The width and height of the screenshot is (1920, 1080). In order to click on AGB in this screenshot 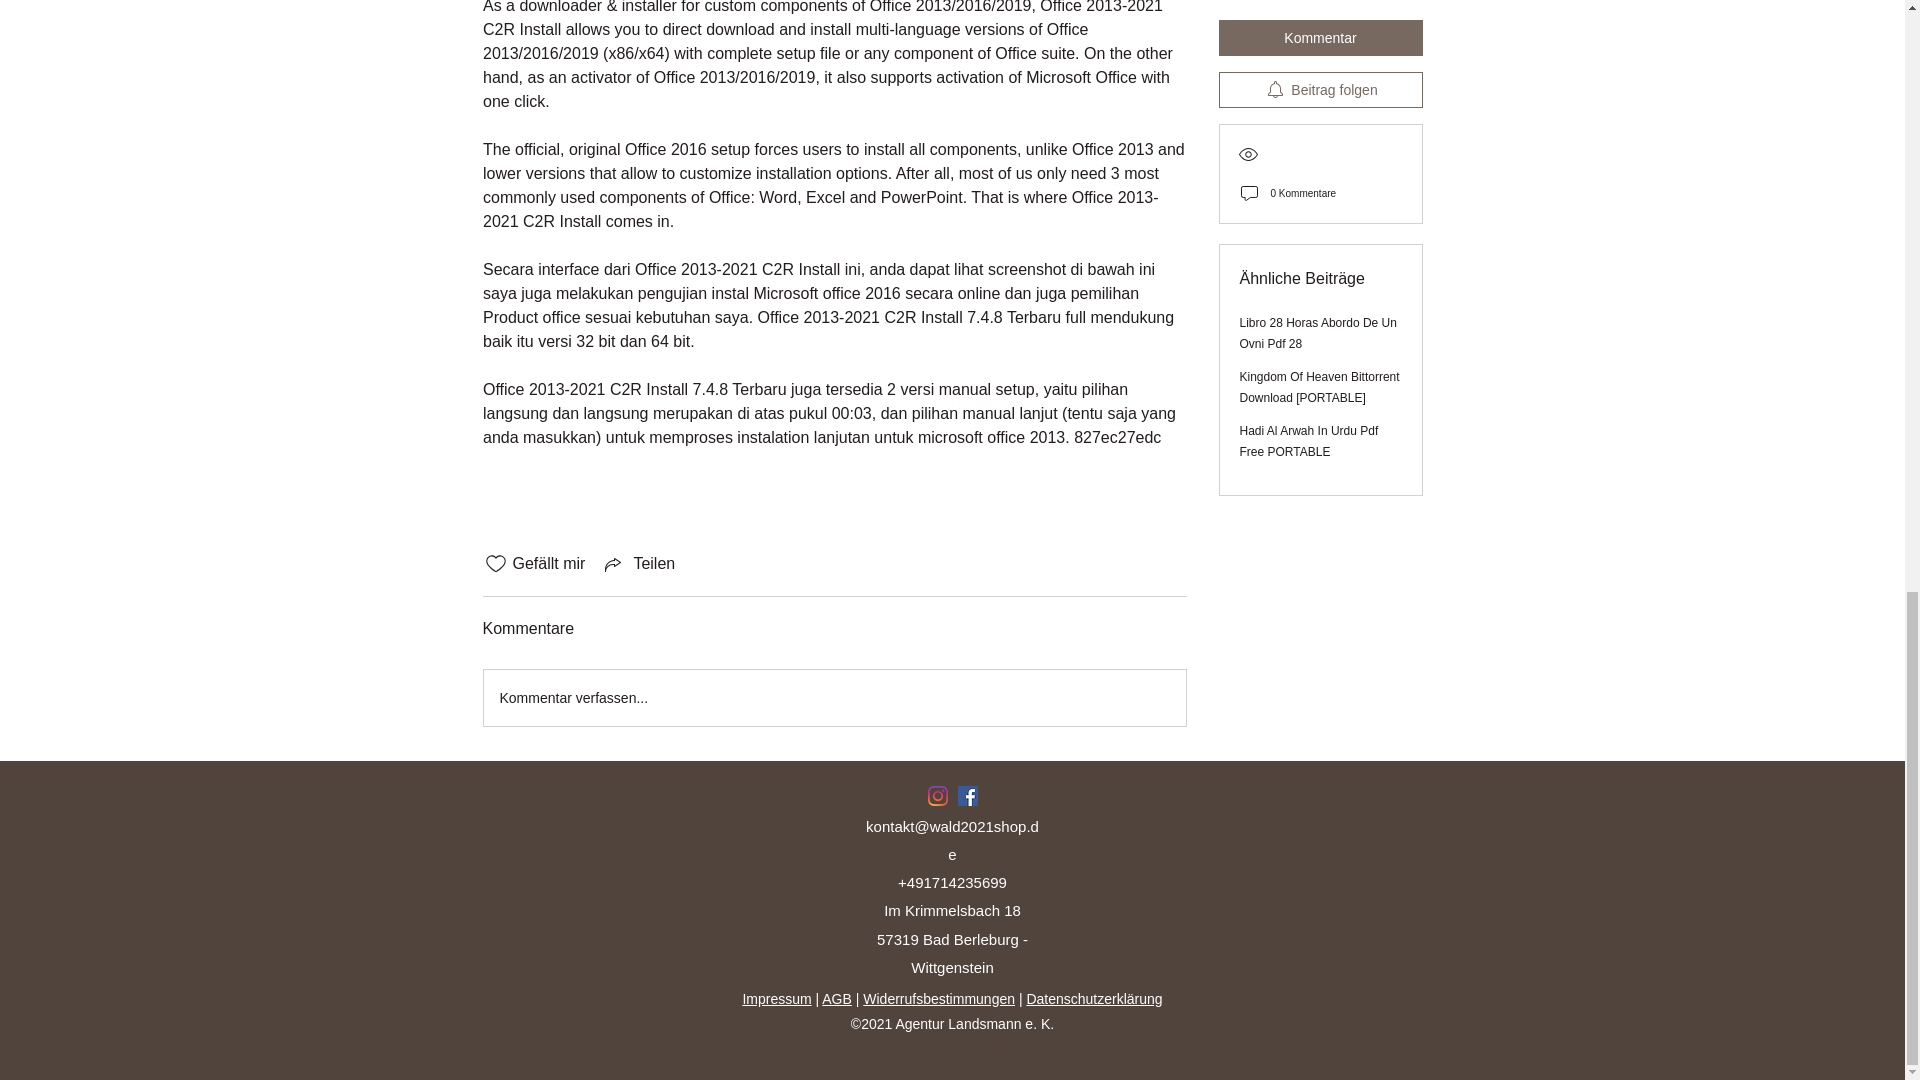, I will do `click(836, 998)`.